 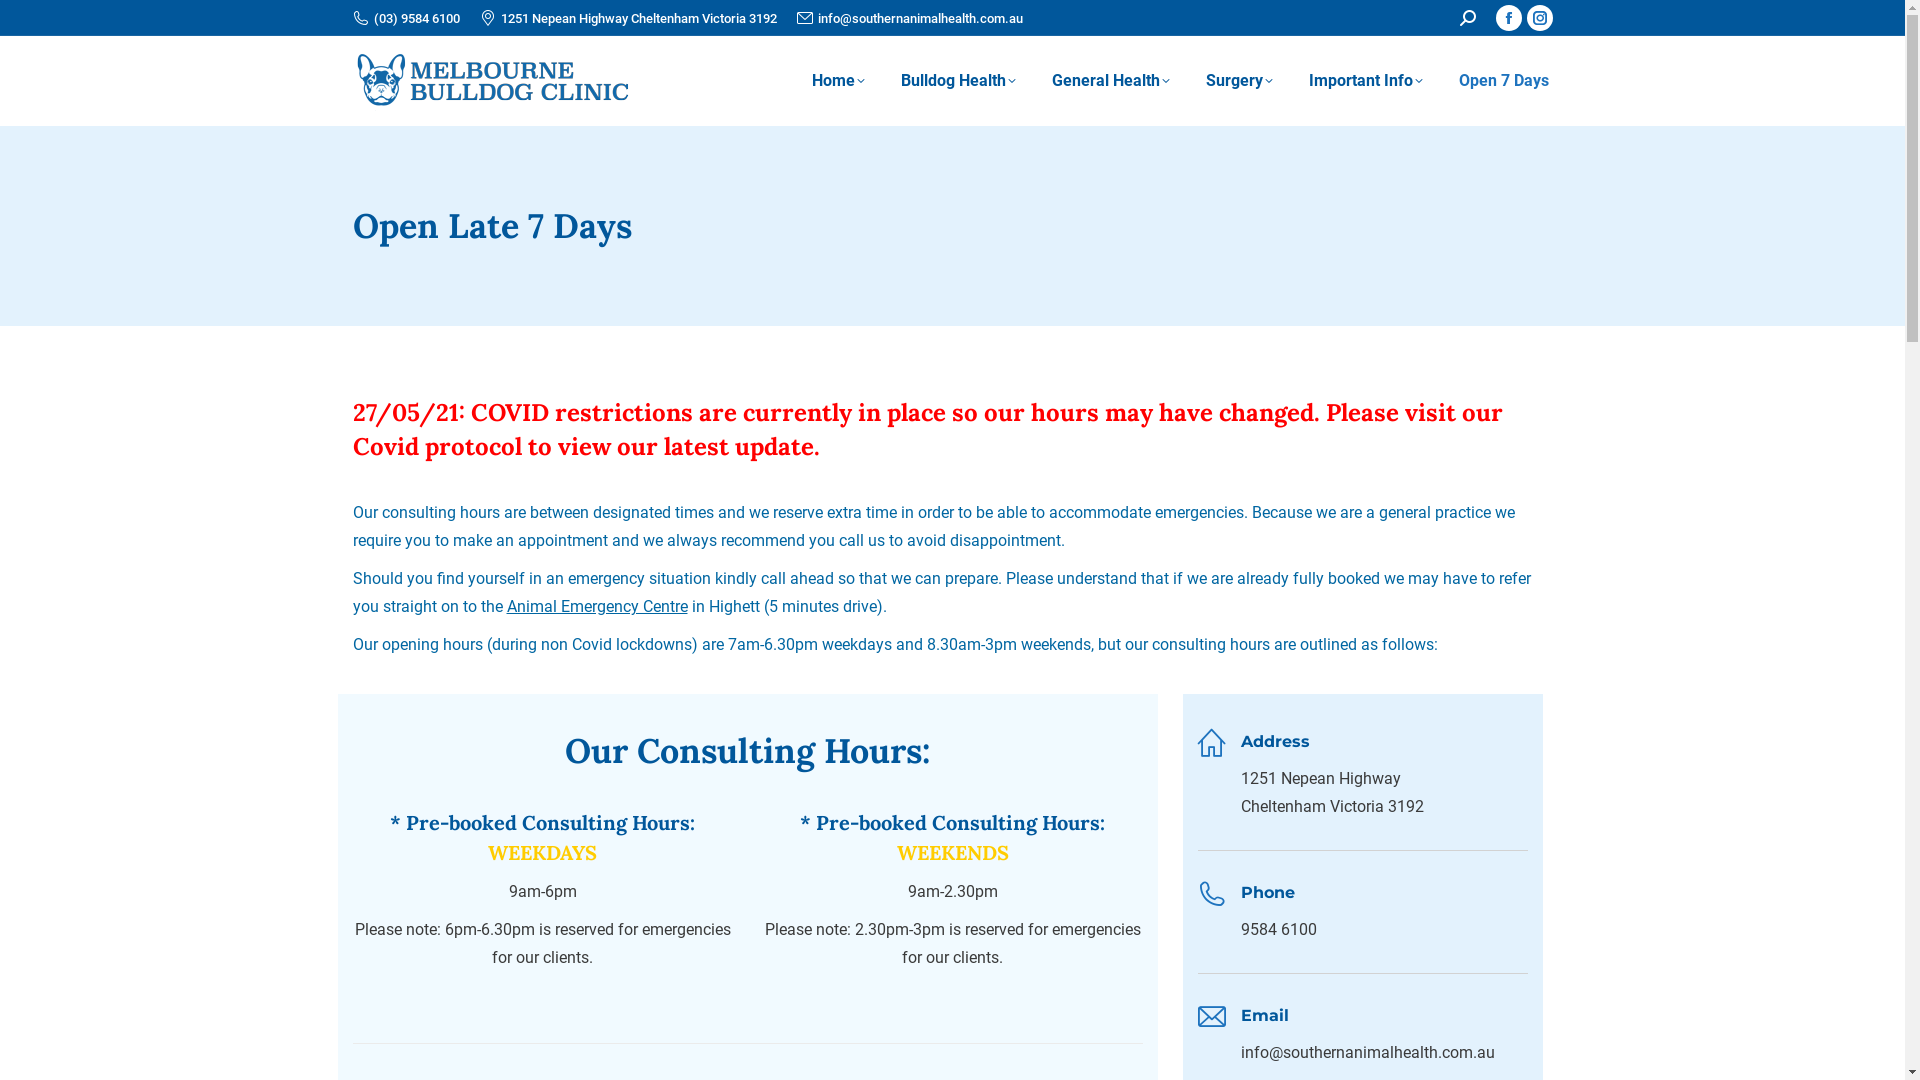 What do you see at coordinates (436, 446) in the screenshot?
I see `Covid protocol` at bounding box center [436, 446].